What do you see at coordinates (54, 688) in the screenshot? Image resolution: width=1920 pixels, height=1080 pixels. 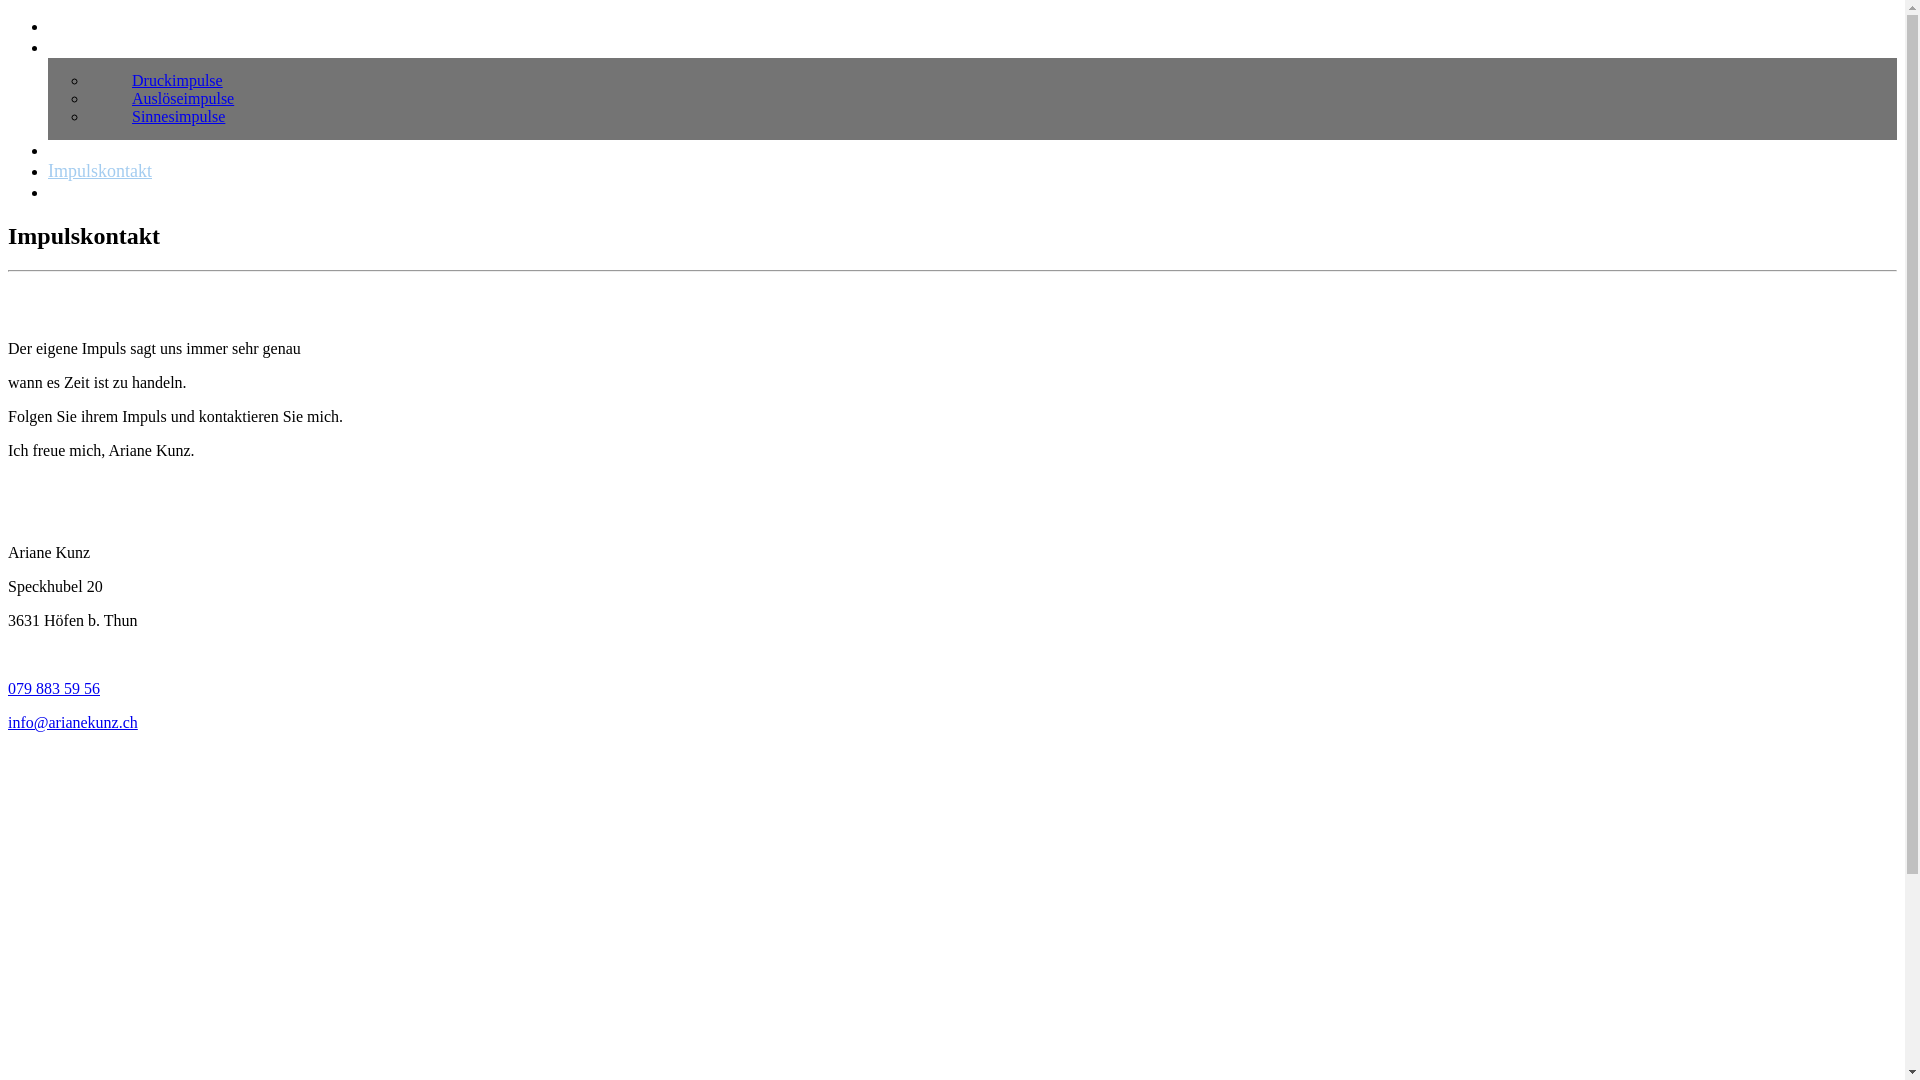 I see `079 883 59 56` at bounding box center [54, 688].